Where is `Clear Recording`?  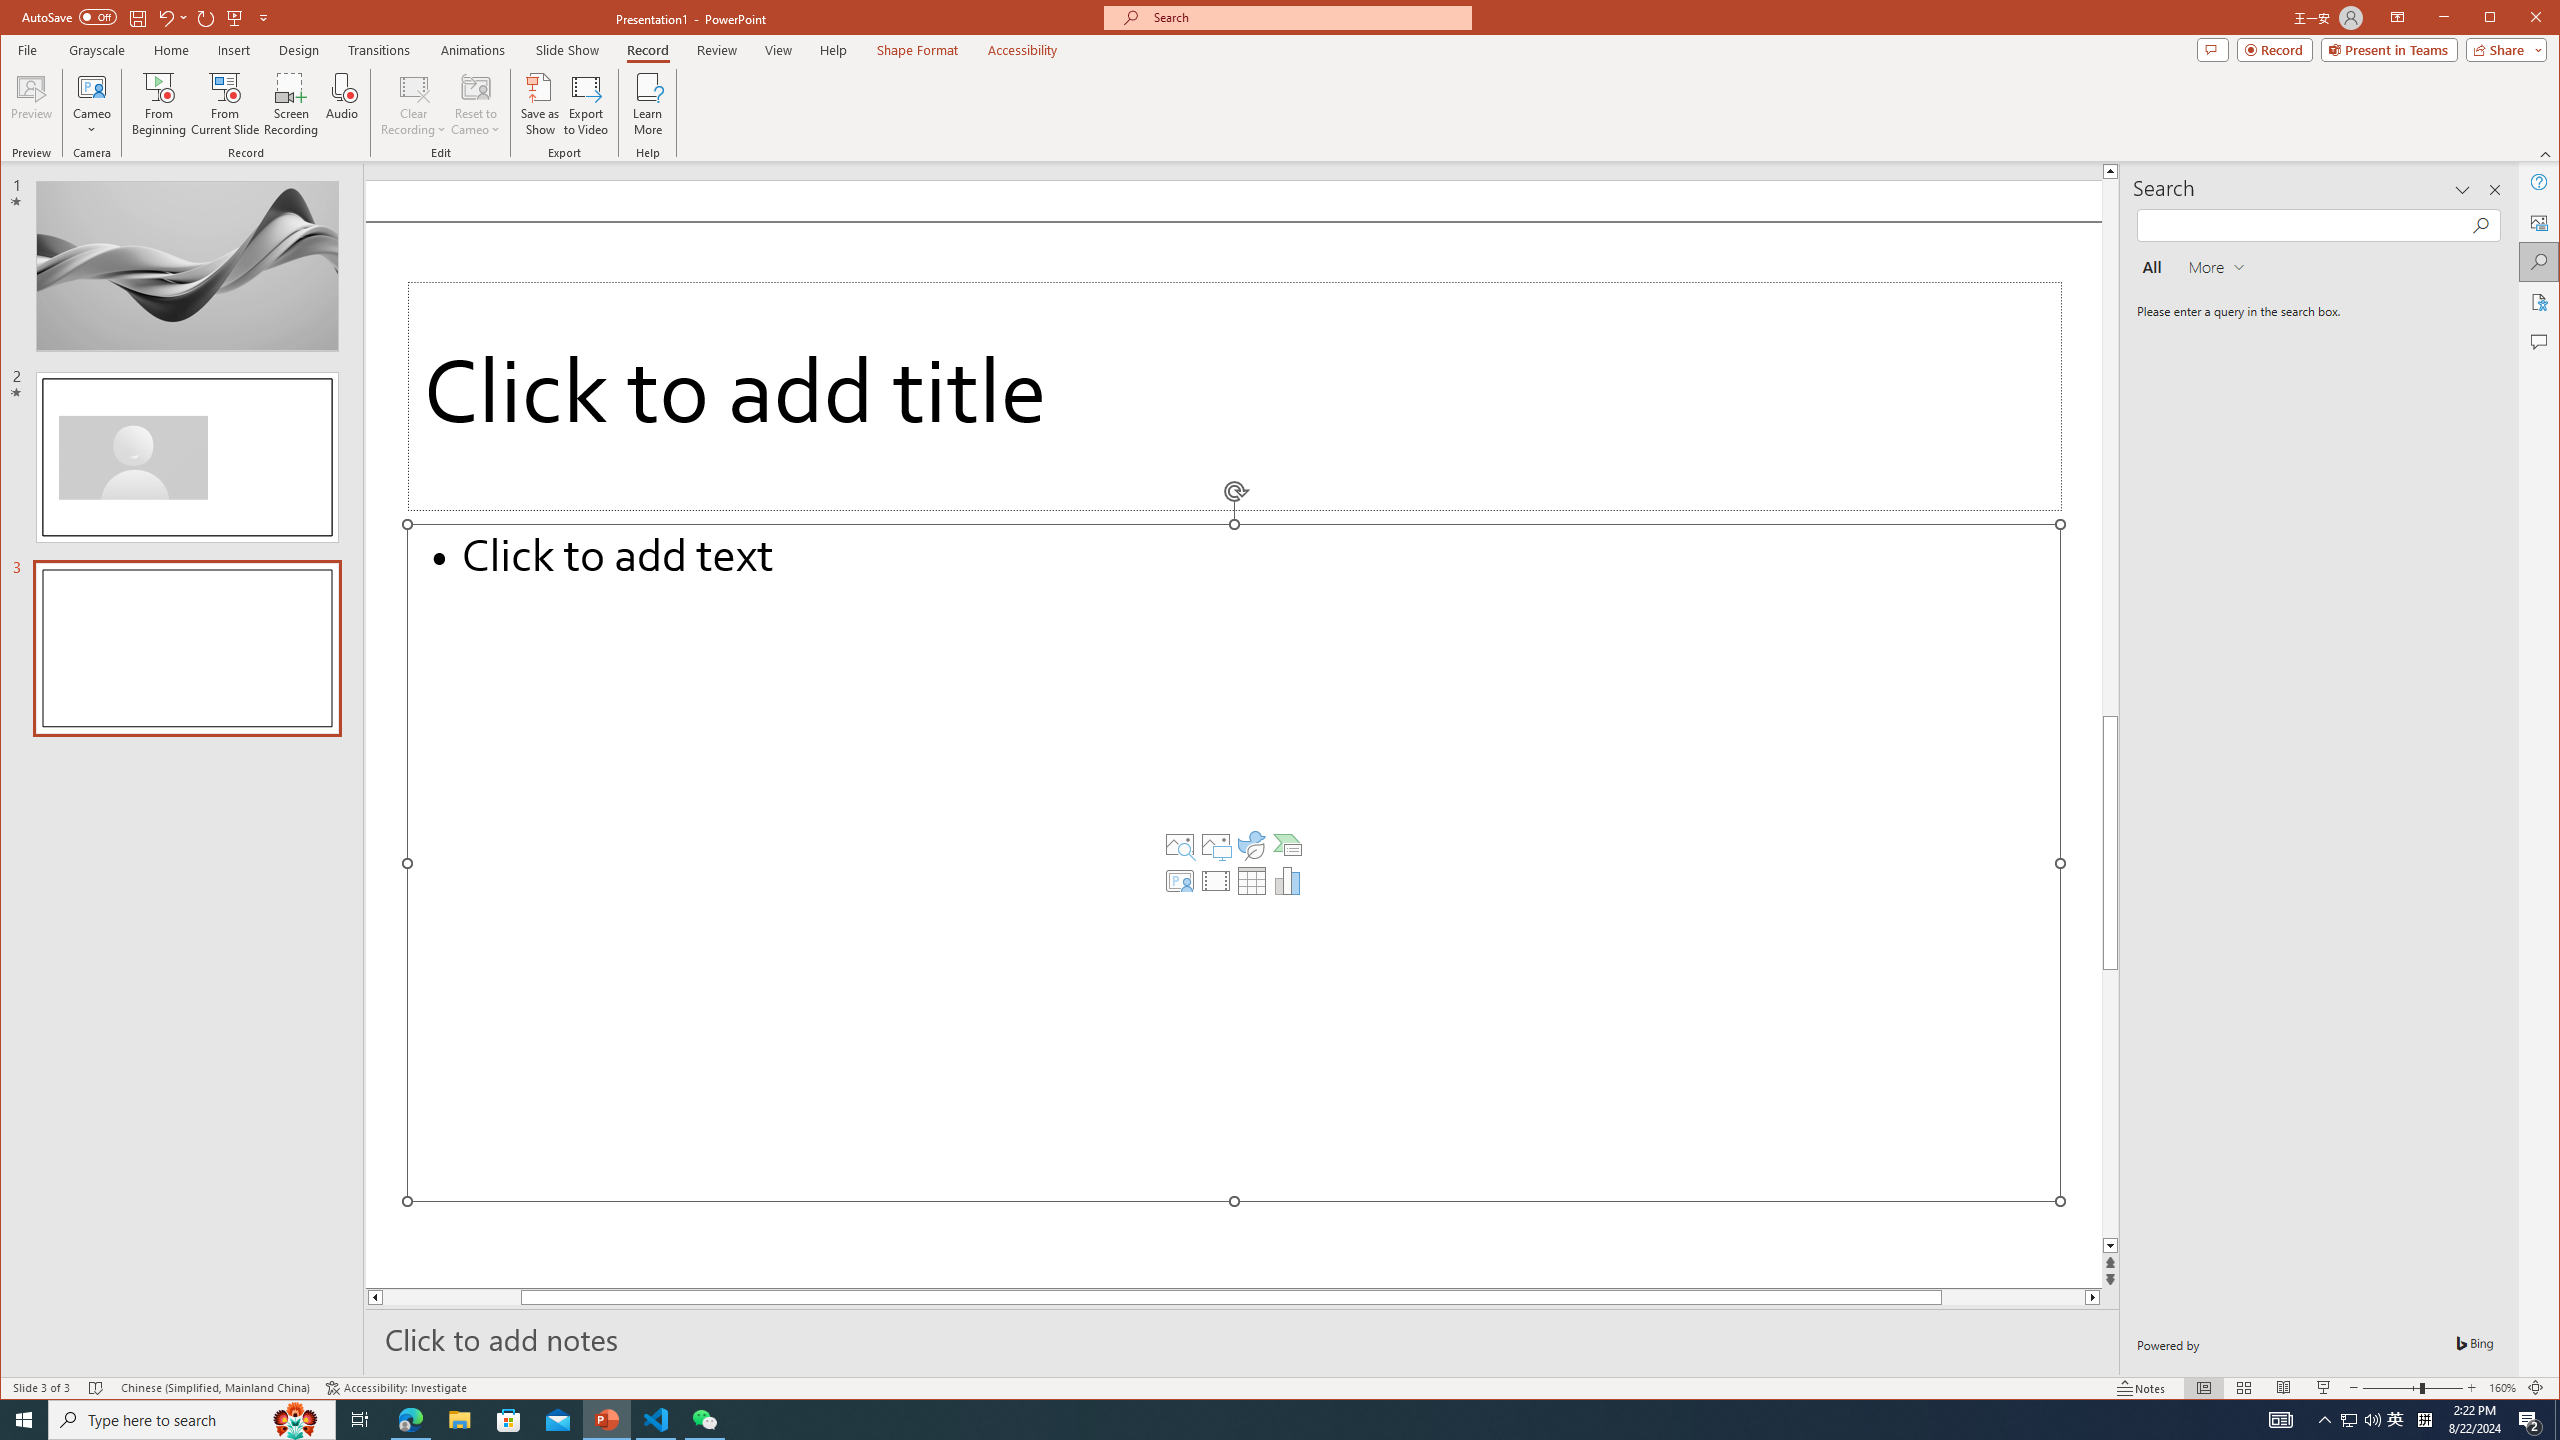 Clear Recording is located at coordinates (413, 104).